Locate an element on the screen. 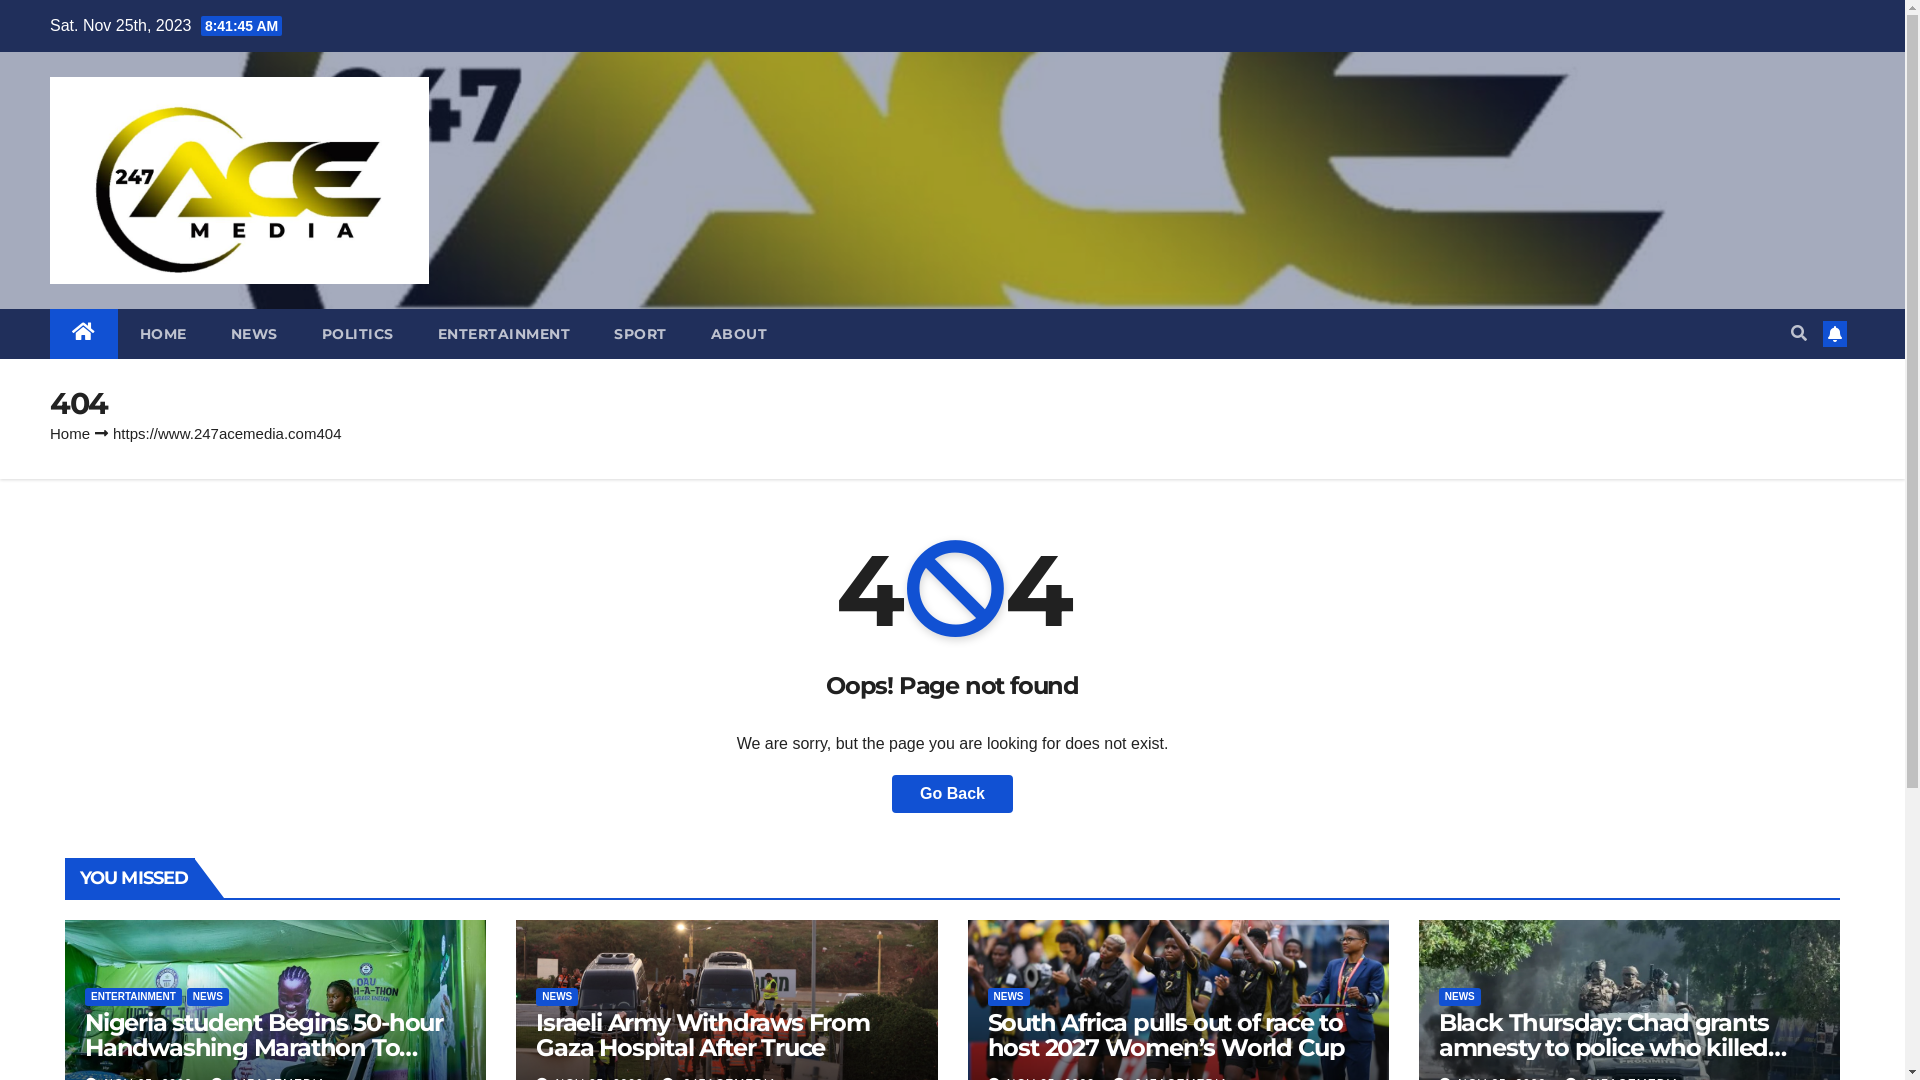 Image resolution: width=1920 pixels, height=1080 pixels. ENTERTAINMENT is located at coordinates (504, 334).